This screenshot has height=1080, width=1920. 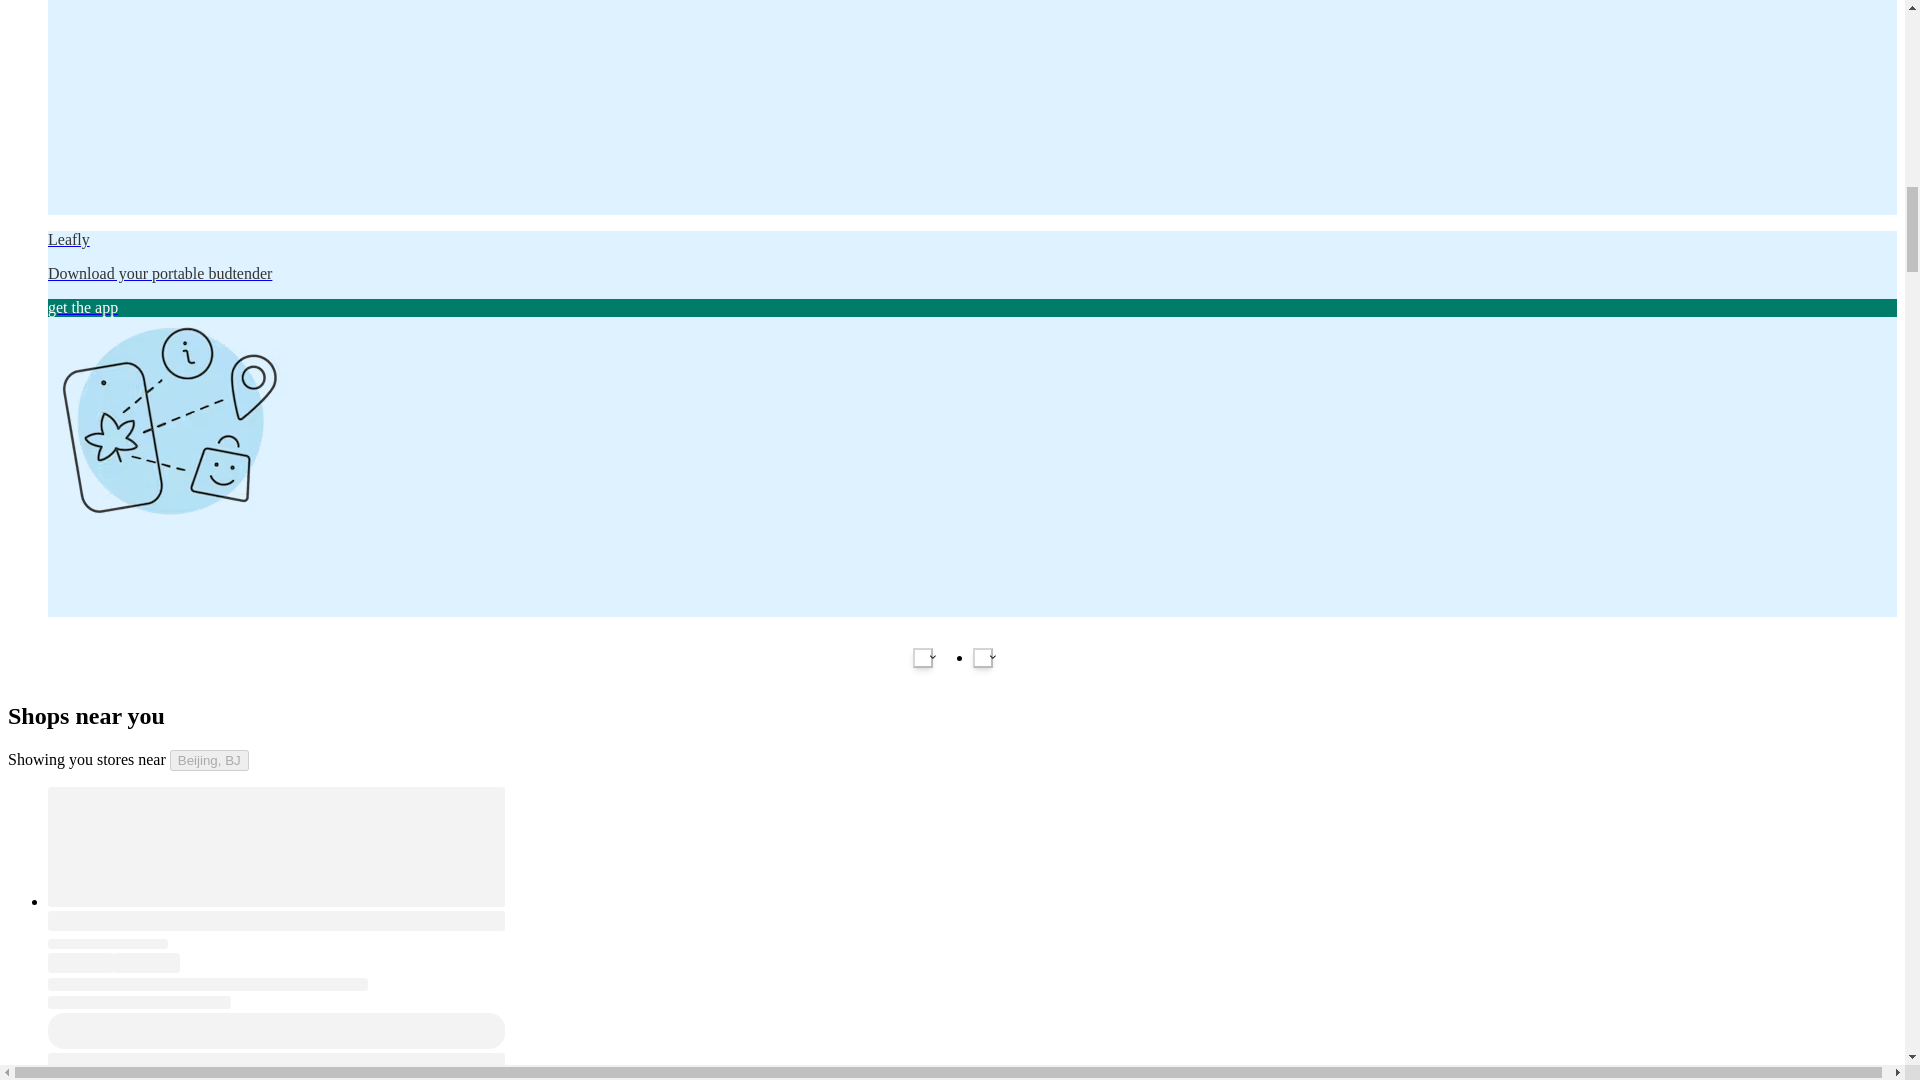 What do you see at coordinates (276, 846) in the screenshot?
I see `Loading...` at bounding box center [276, 846].